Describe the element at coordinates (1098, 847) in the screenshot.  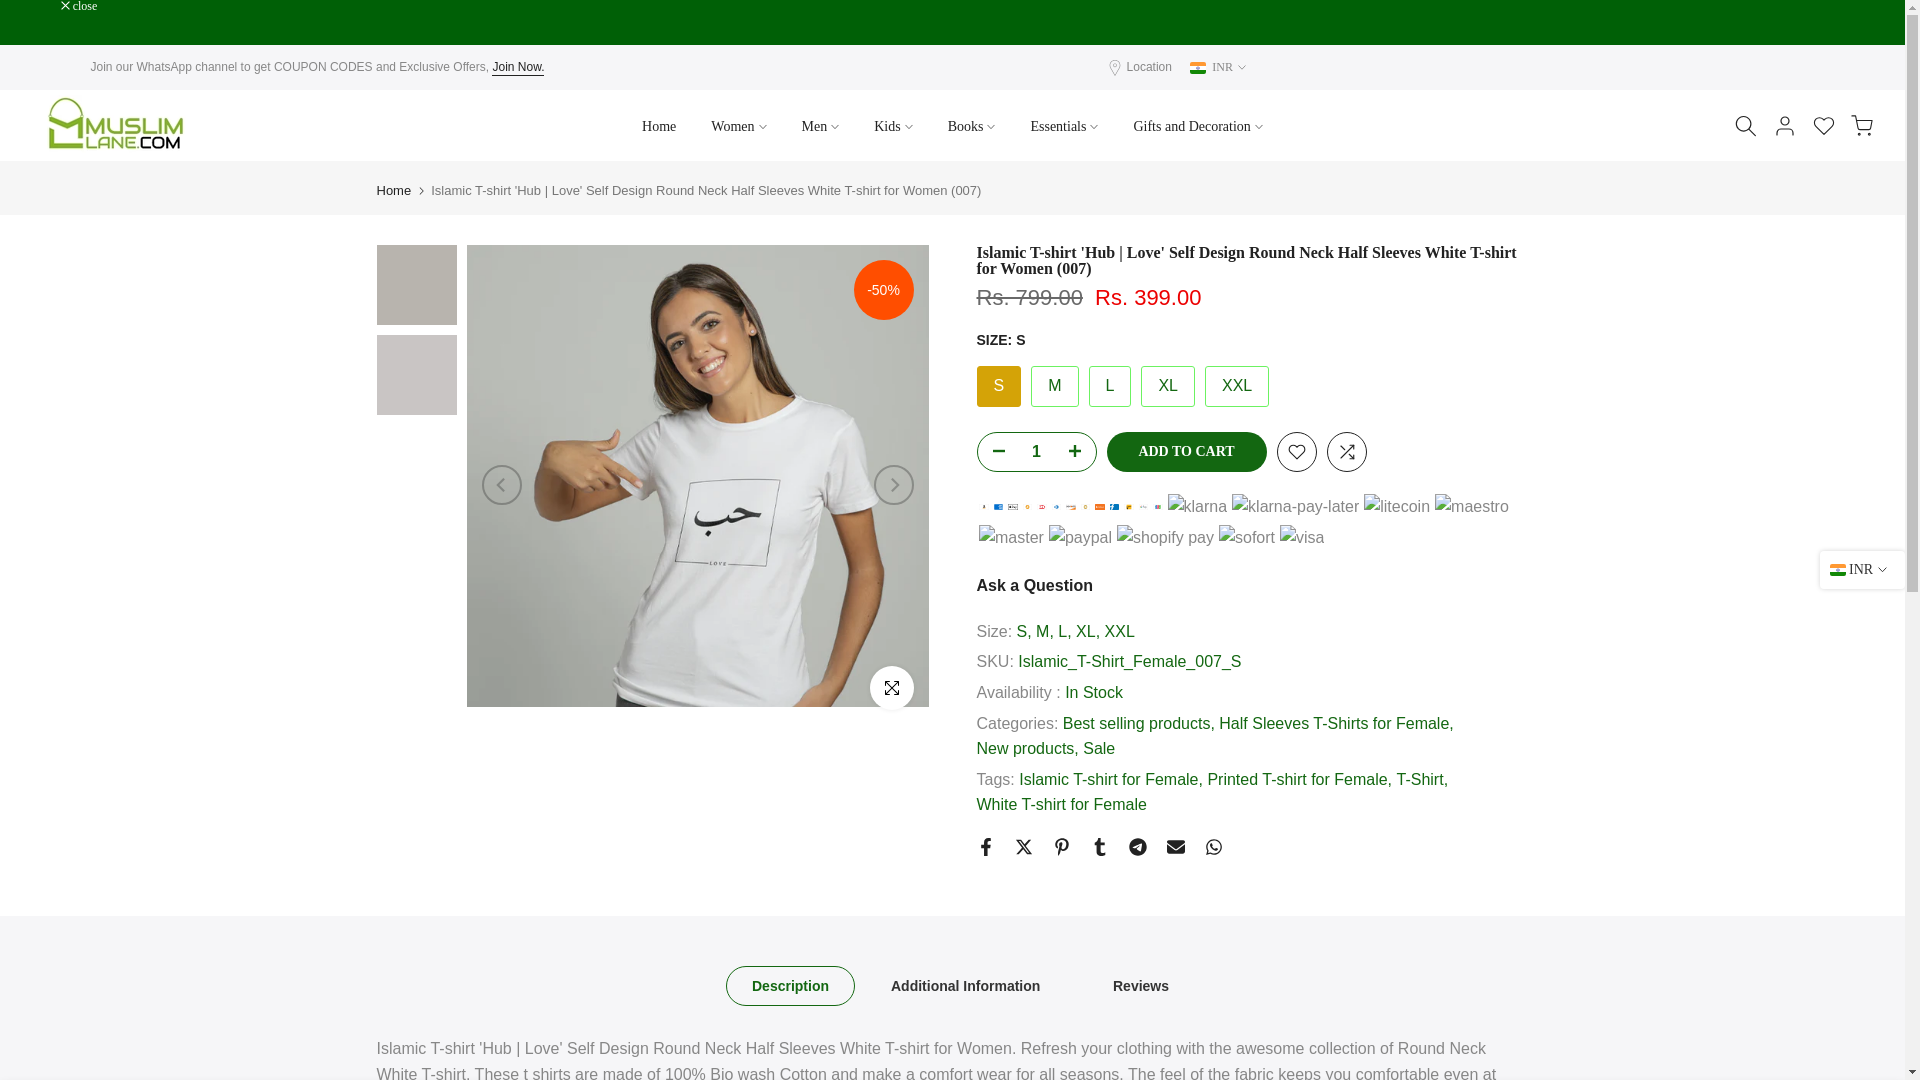
I see `Share on Tumblr` at that location.